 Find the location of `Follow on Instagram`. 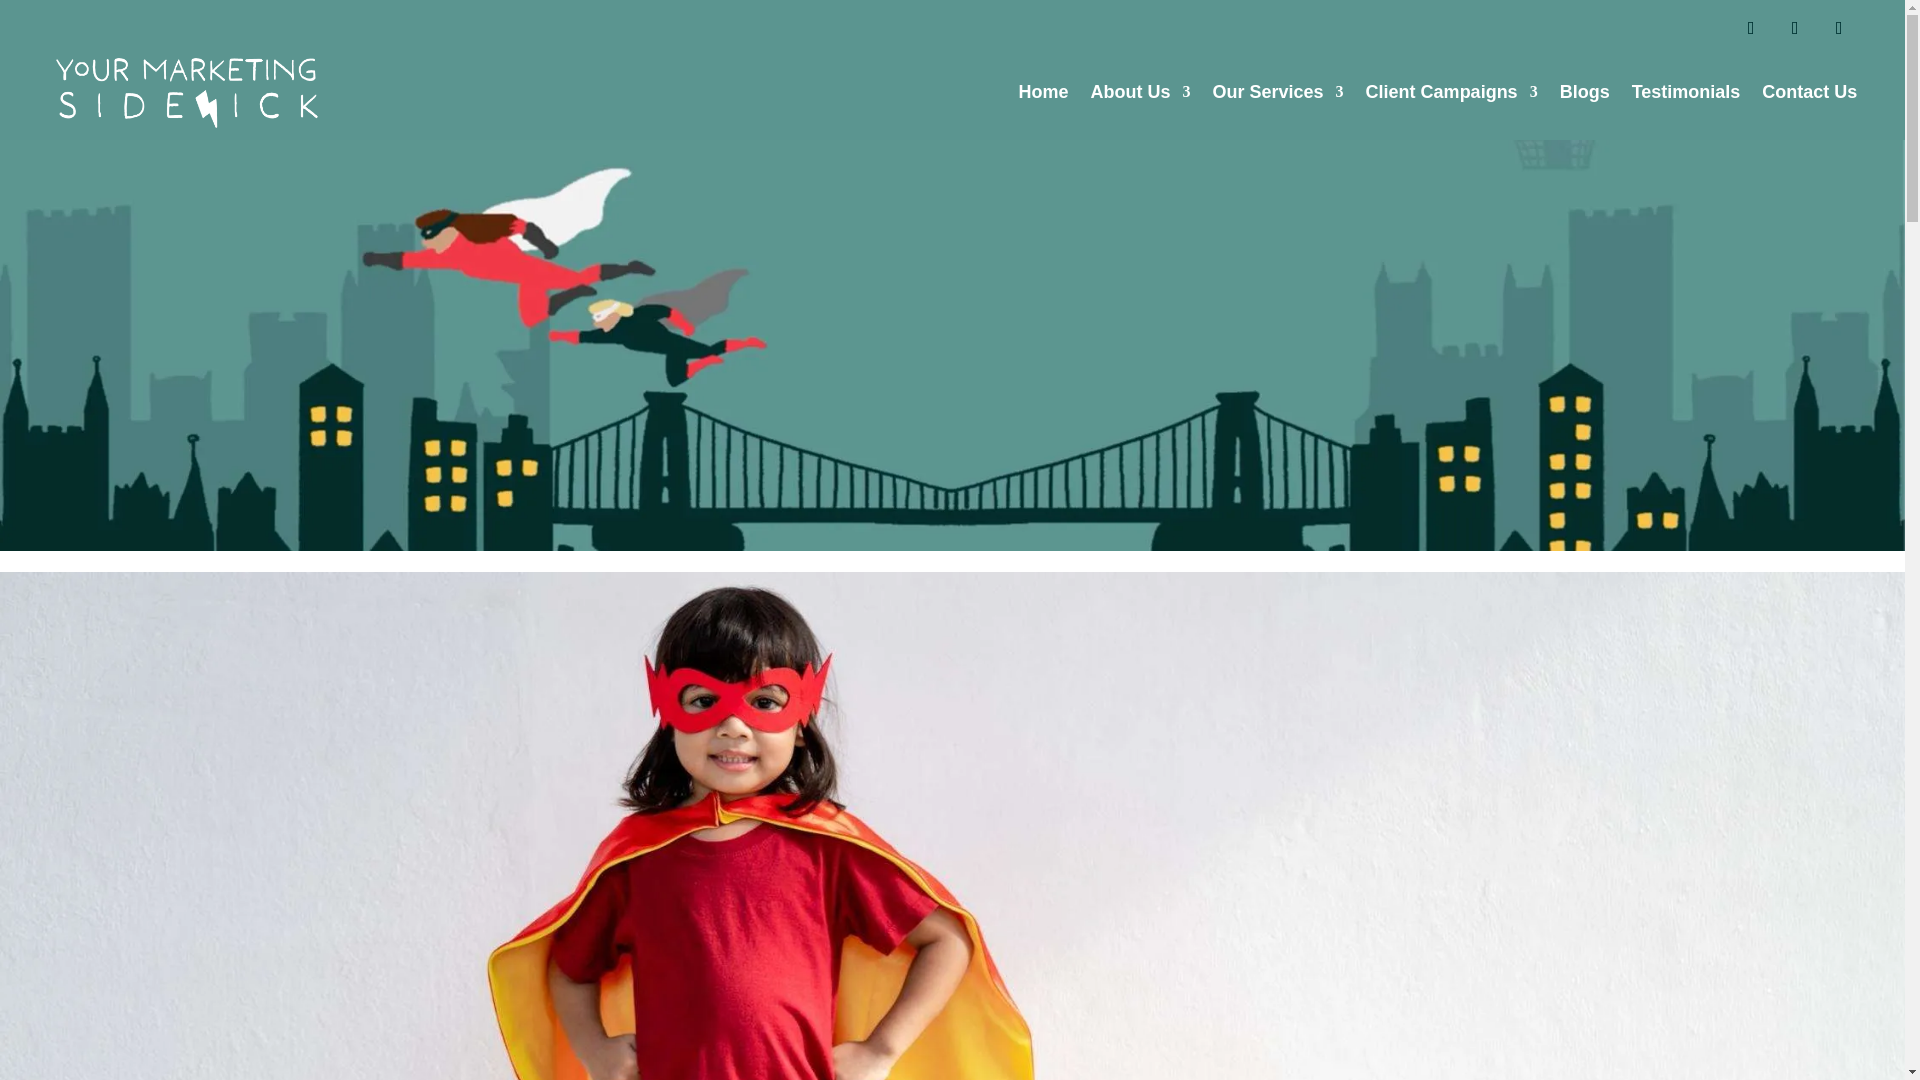

Follow on Instagram is located at coordinates (1794, 28).